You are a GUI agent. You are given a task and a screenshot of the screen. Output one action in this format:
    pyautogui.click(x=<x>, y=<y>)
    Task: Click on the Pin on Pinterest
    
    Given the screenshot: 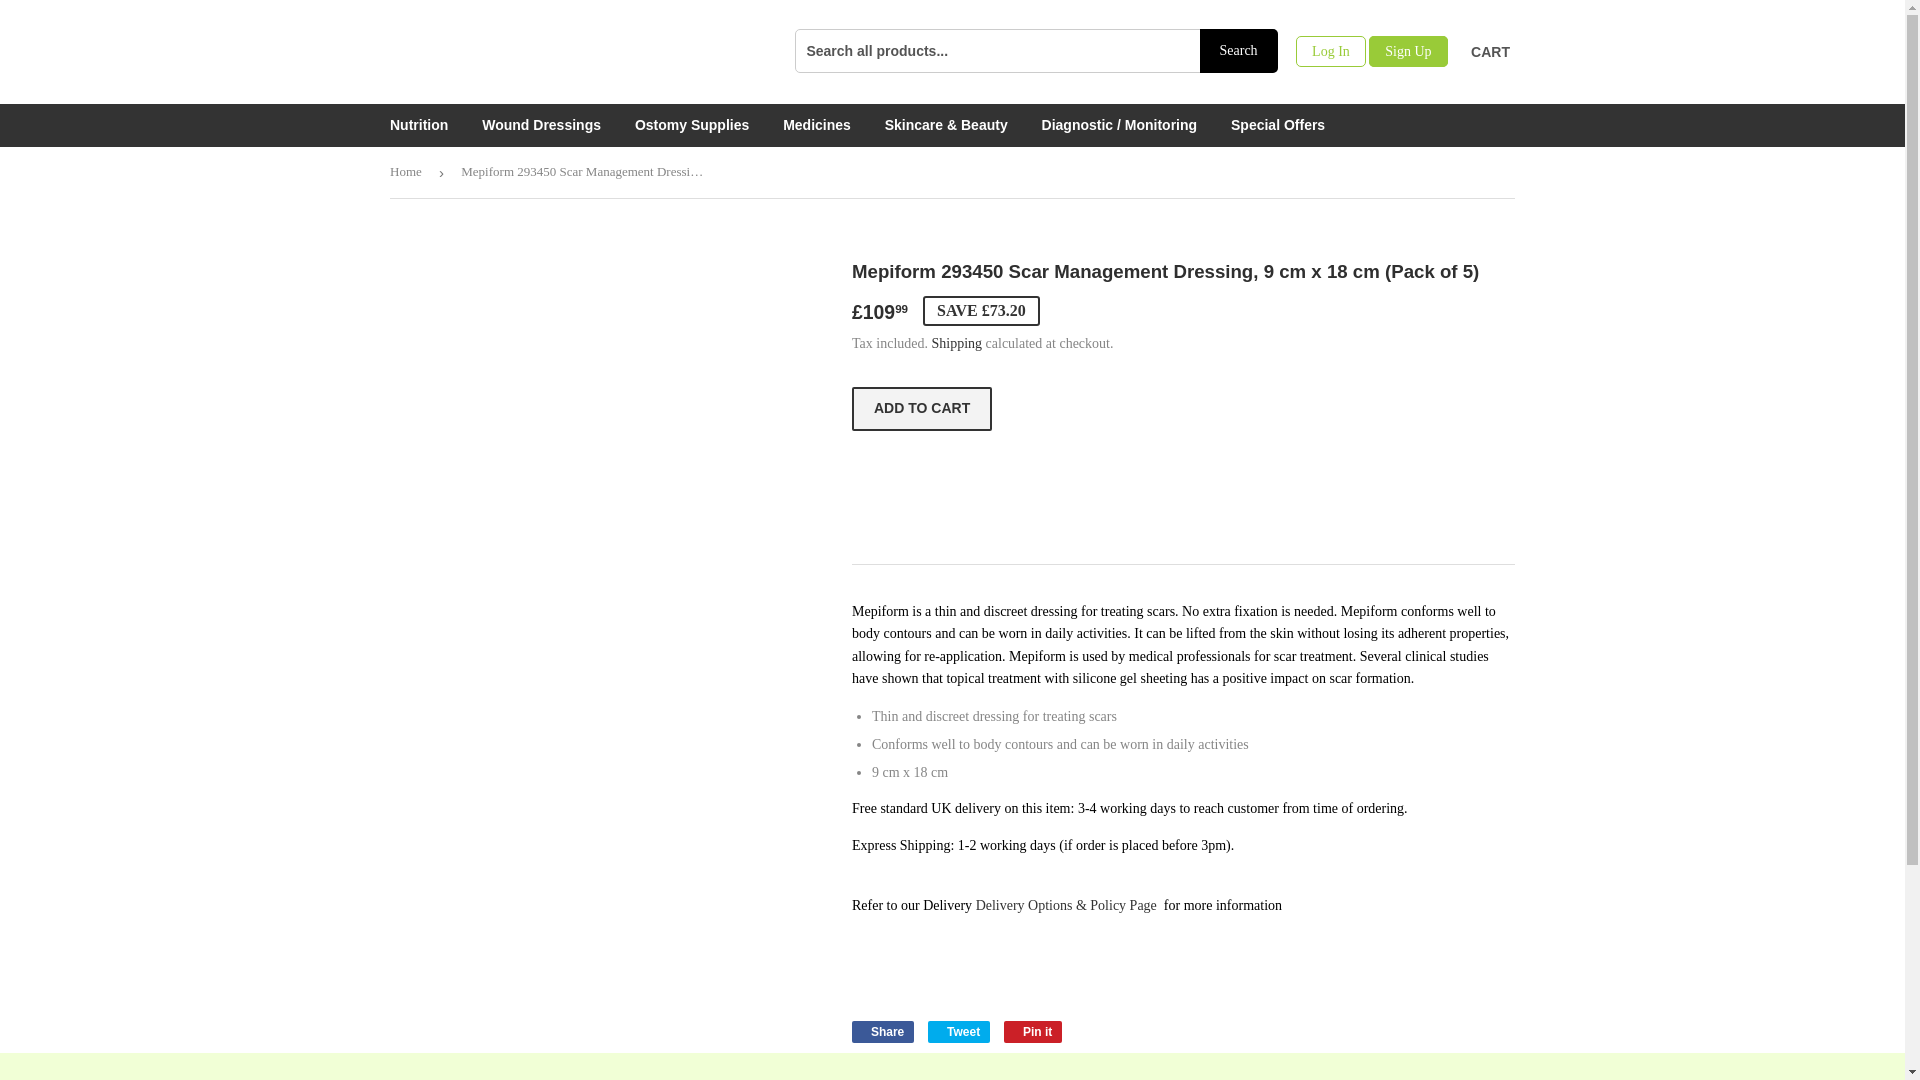 What is the action you would take?
    pyautogui.click(x=958, y=1032)
    